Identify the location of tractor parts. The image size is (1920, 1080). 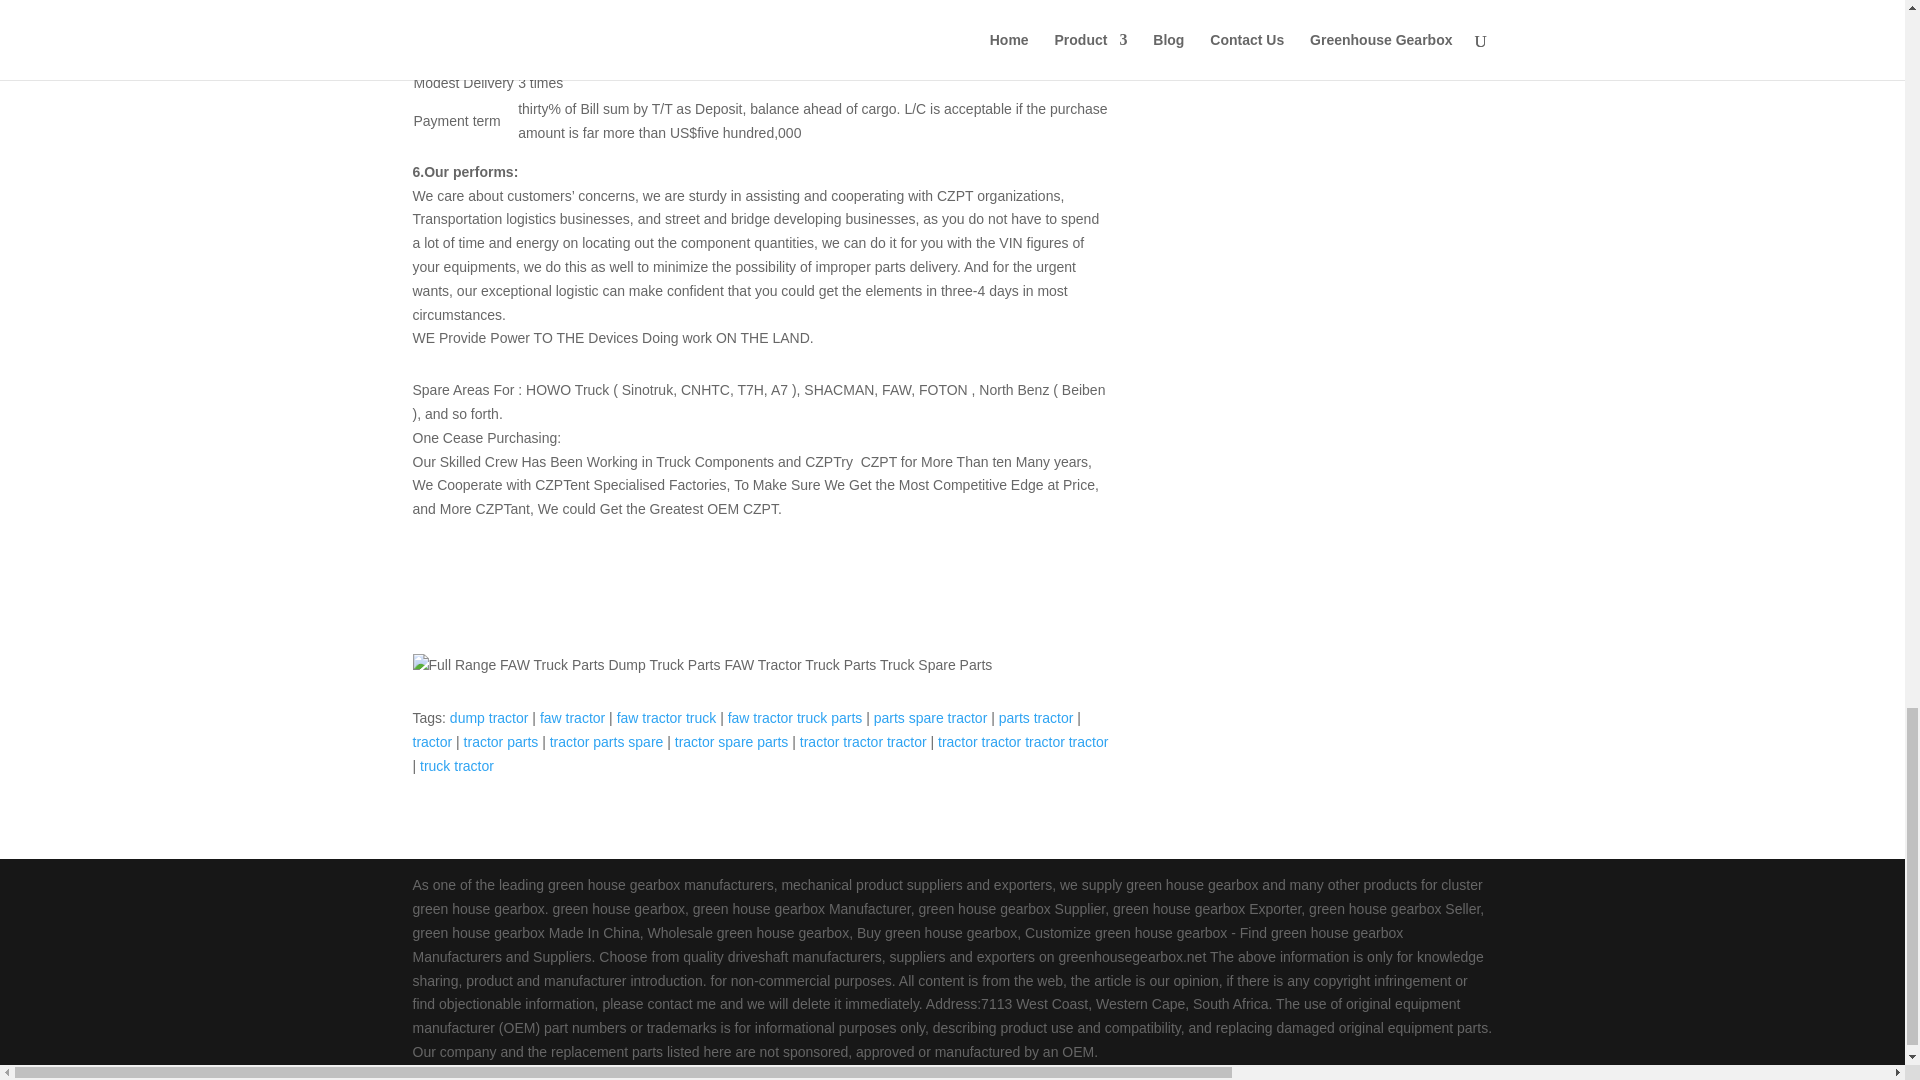
(502, 742).